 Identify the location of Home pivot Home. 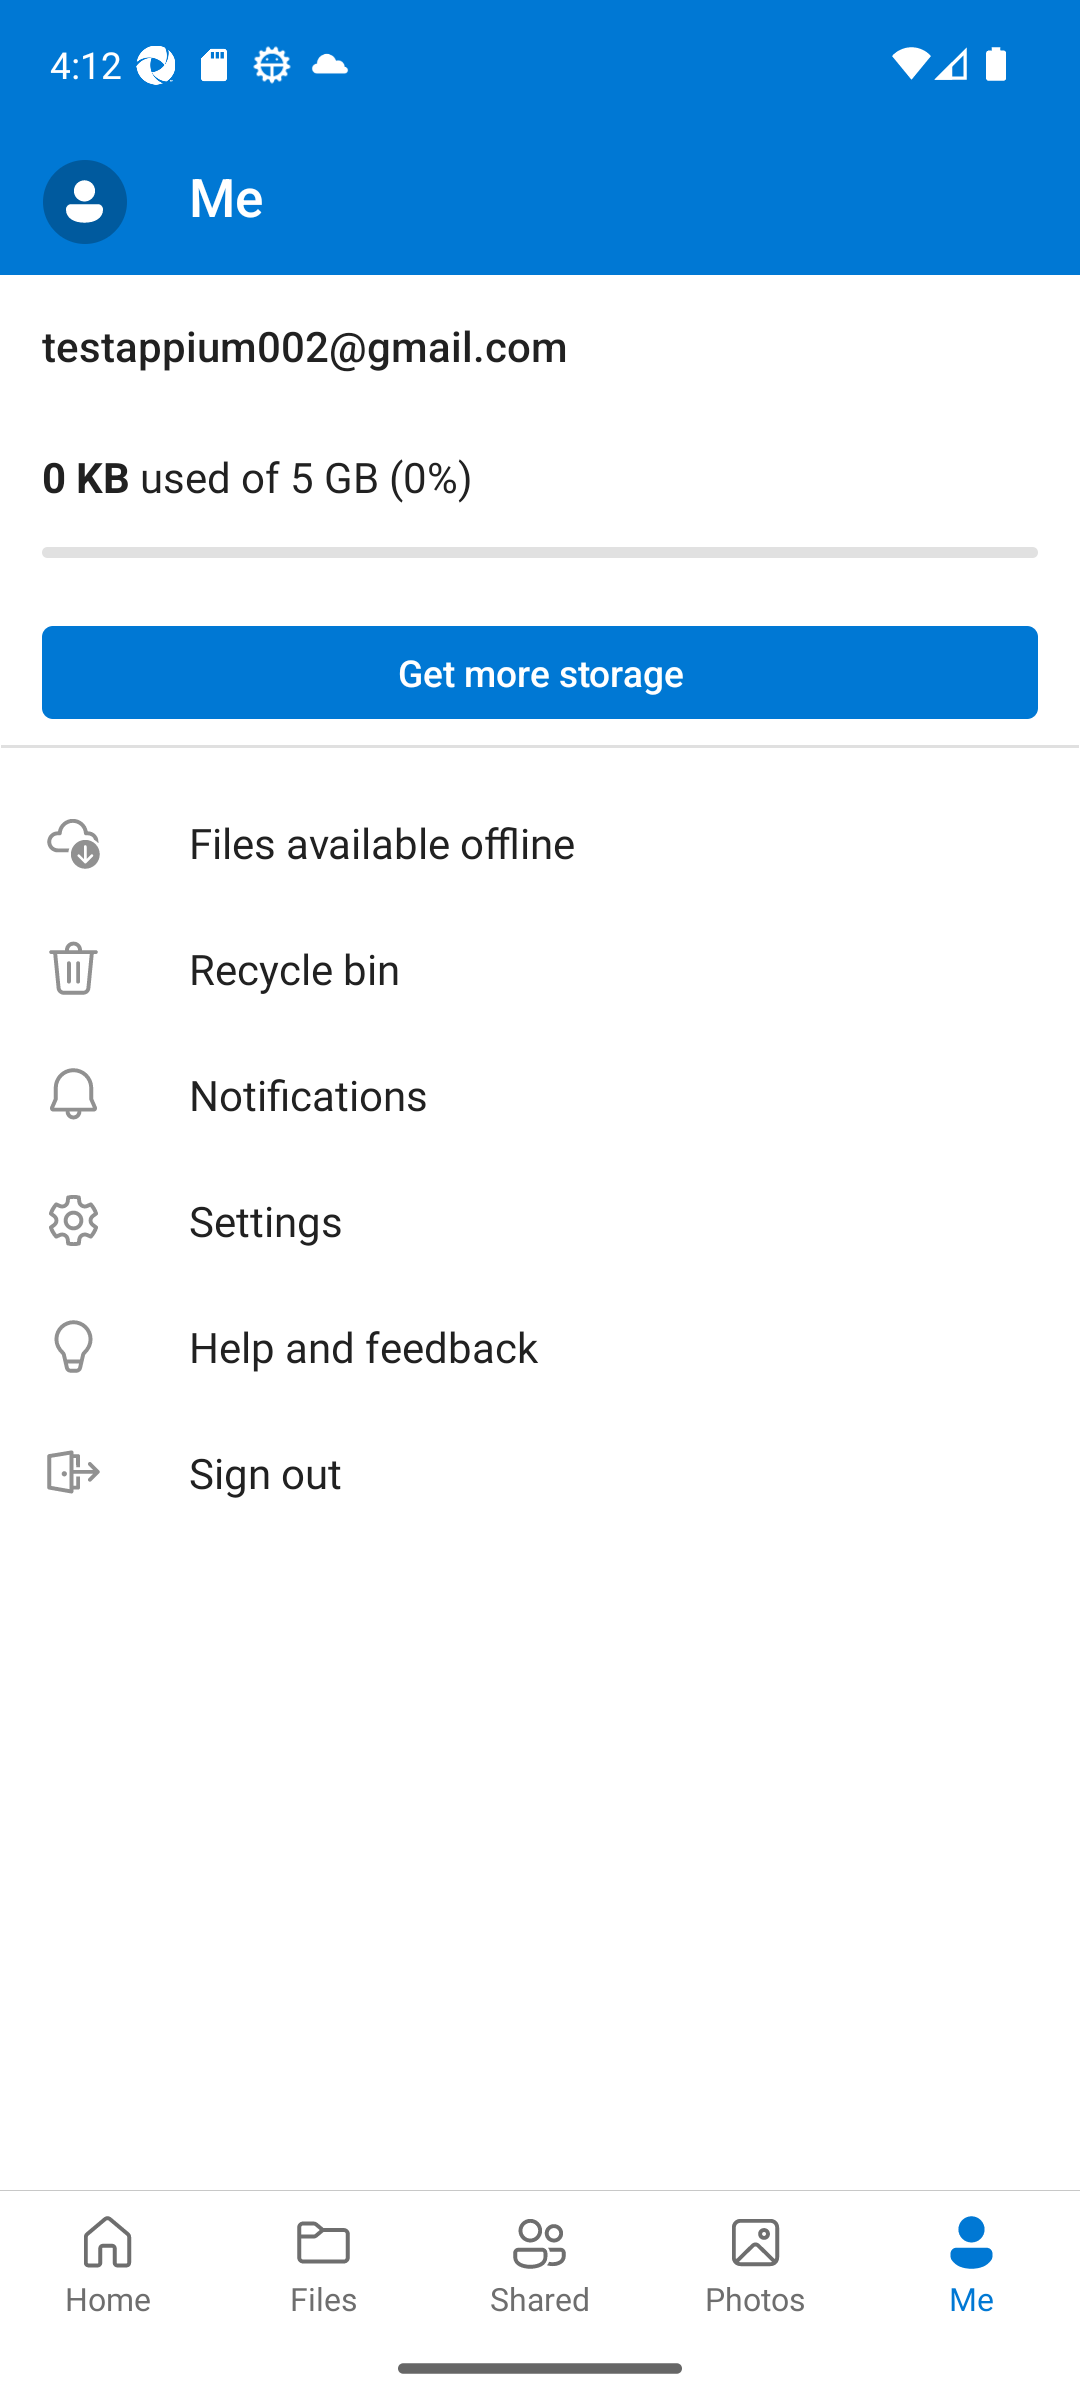
(108, 2262).